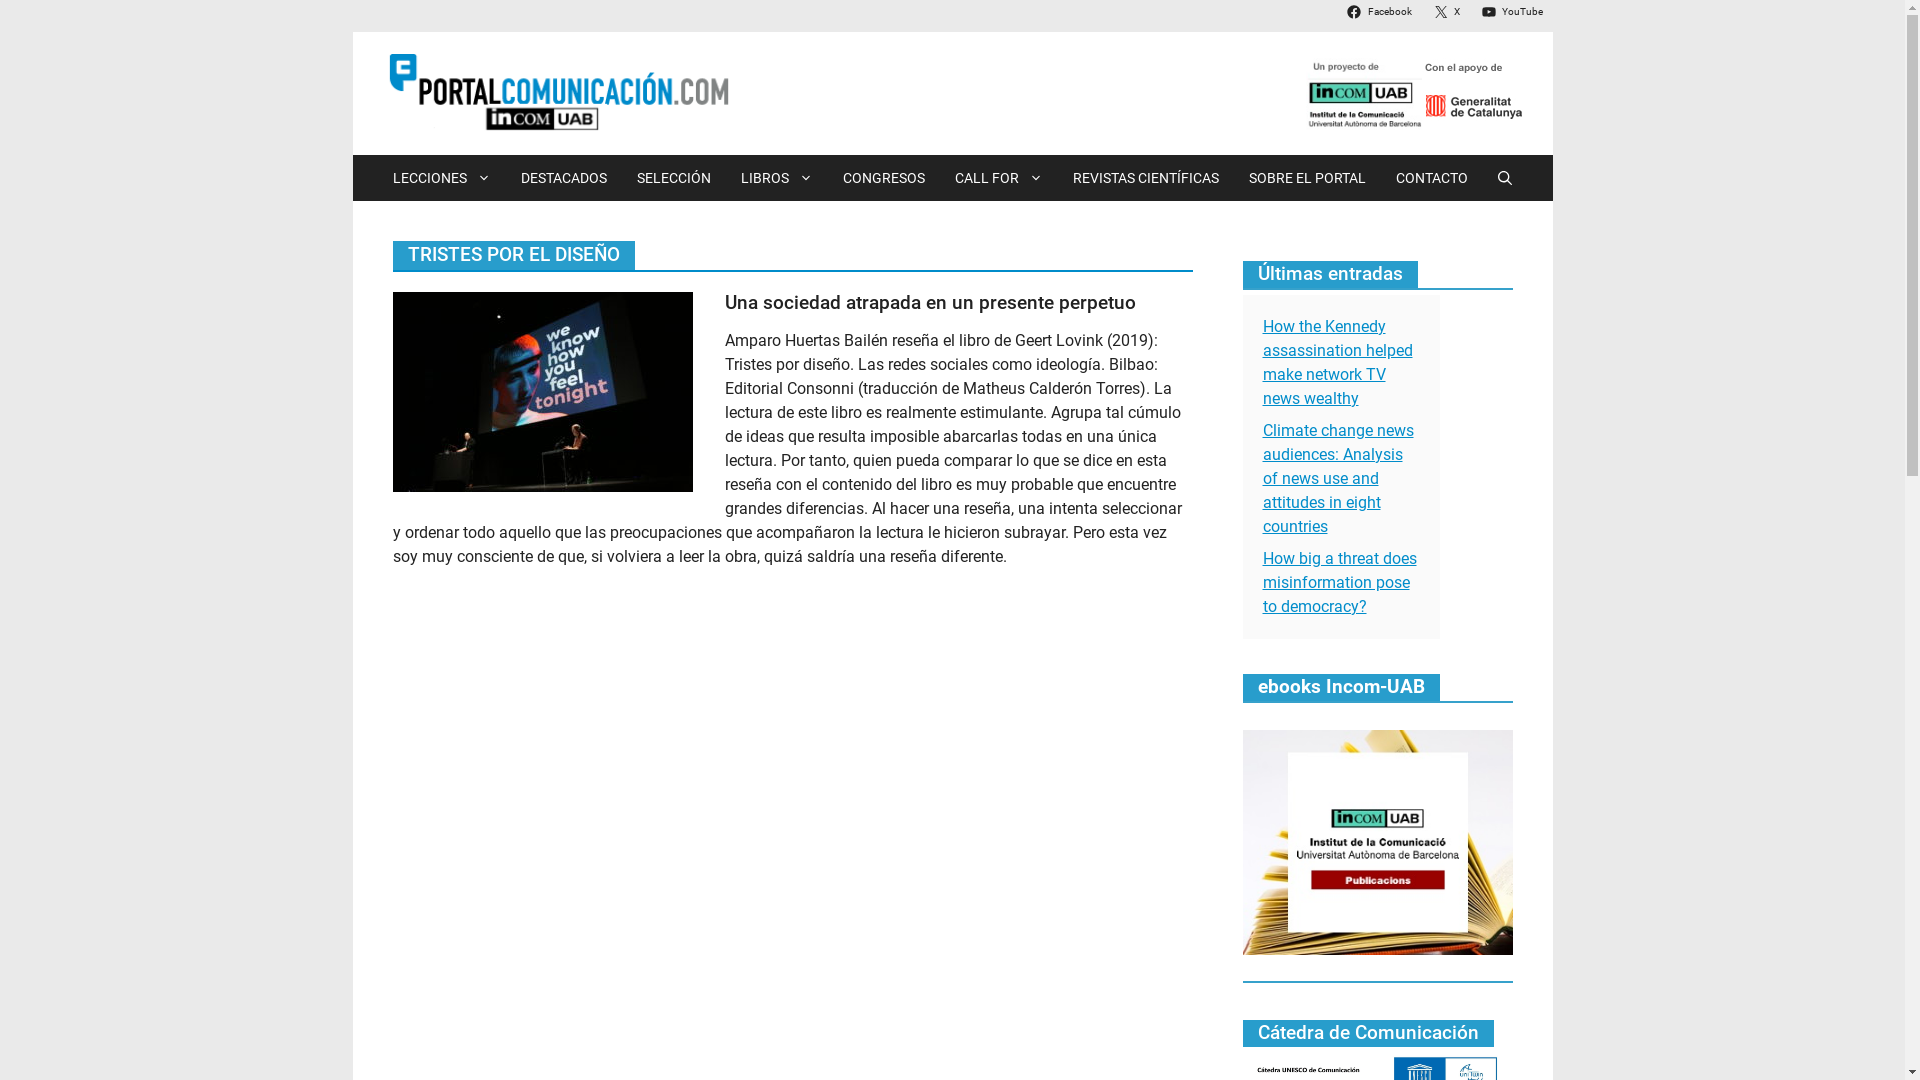 The image size is (1920, 1080). Describe the element at coordinates (564, 178) in the screenshot. I see `DESTACADOS` at that location.